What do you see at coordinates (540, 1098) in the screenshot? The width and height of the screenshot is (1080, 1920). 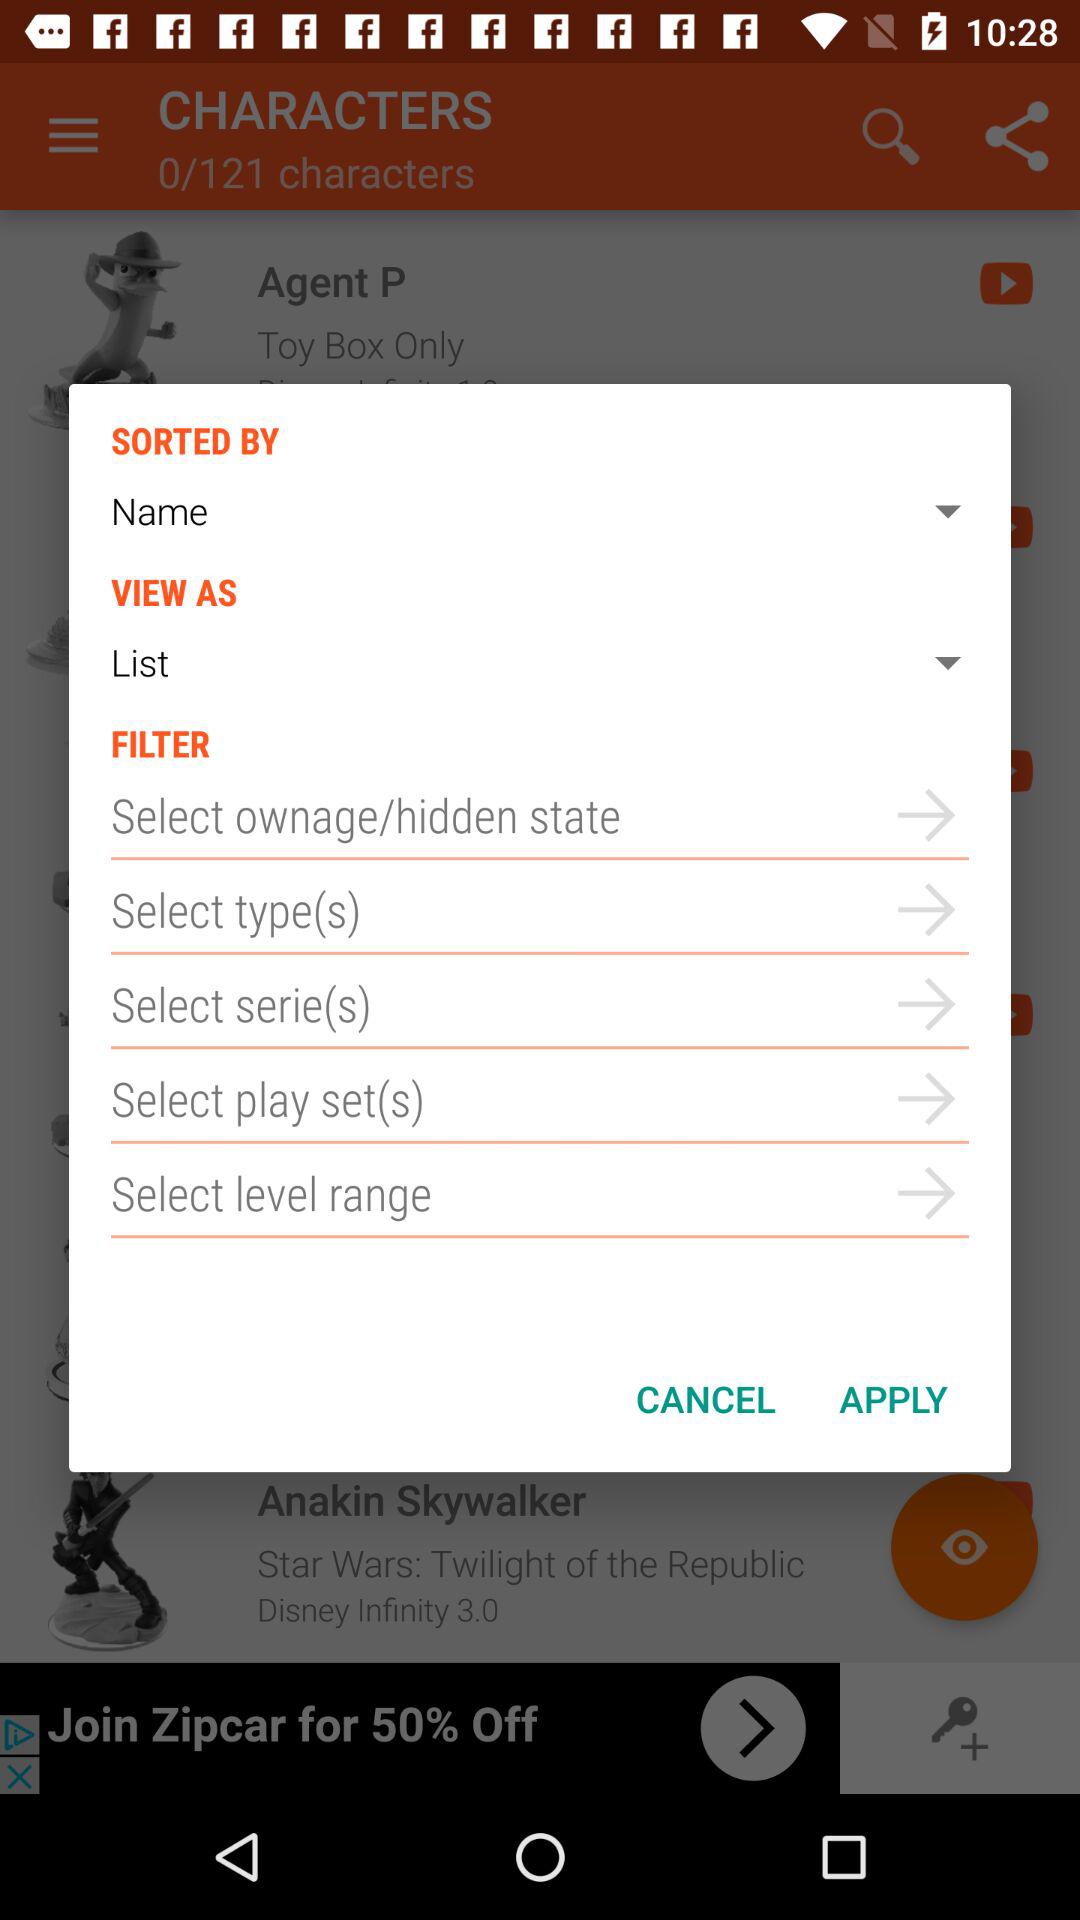 I see `select play set` at bounding box center [540, 1098].